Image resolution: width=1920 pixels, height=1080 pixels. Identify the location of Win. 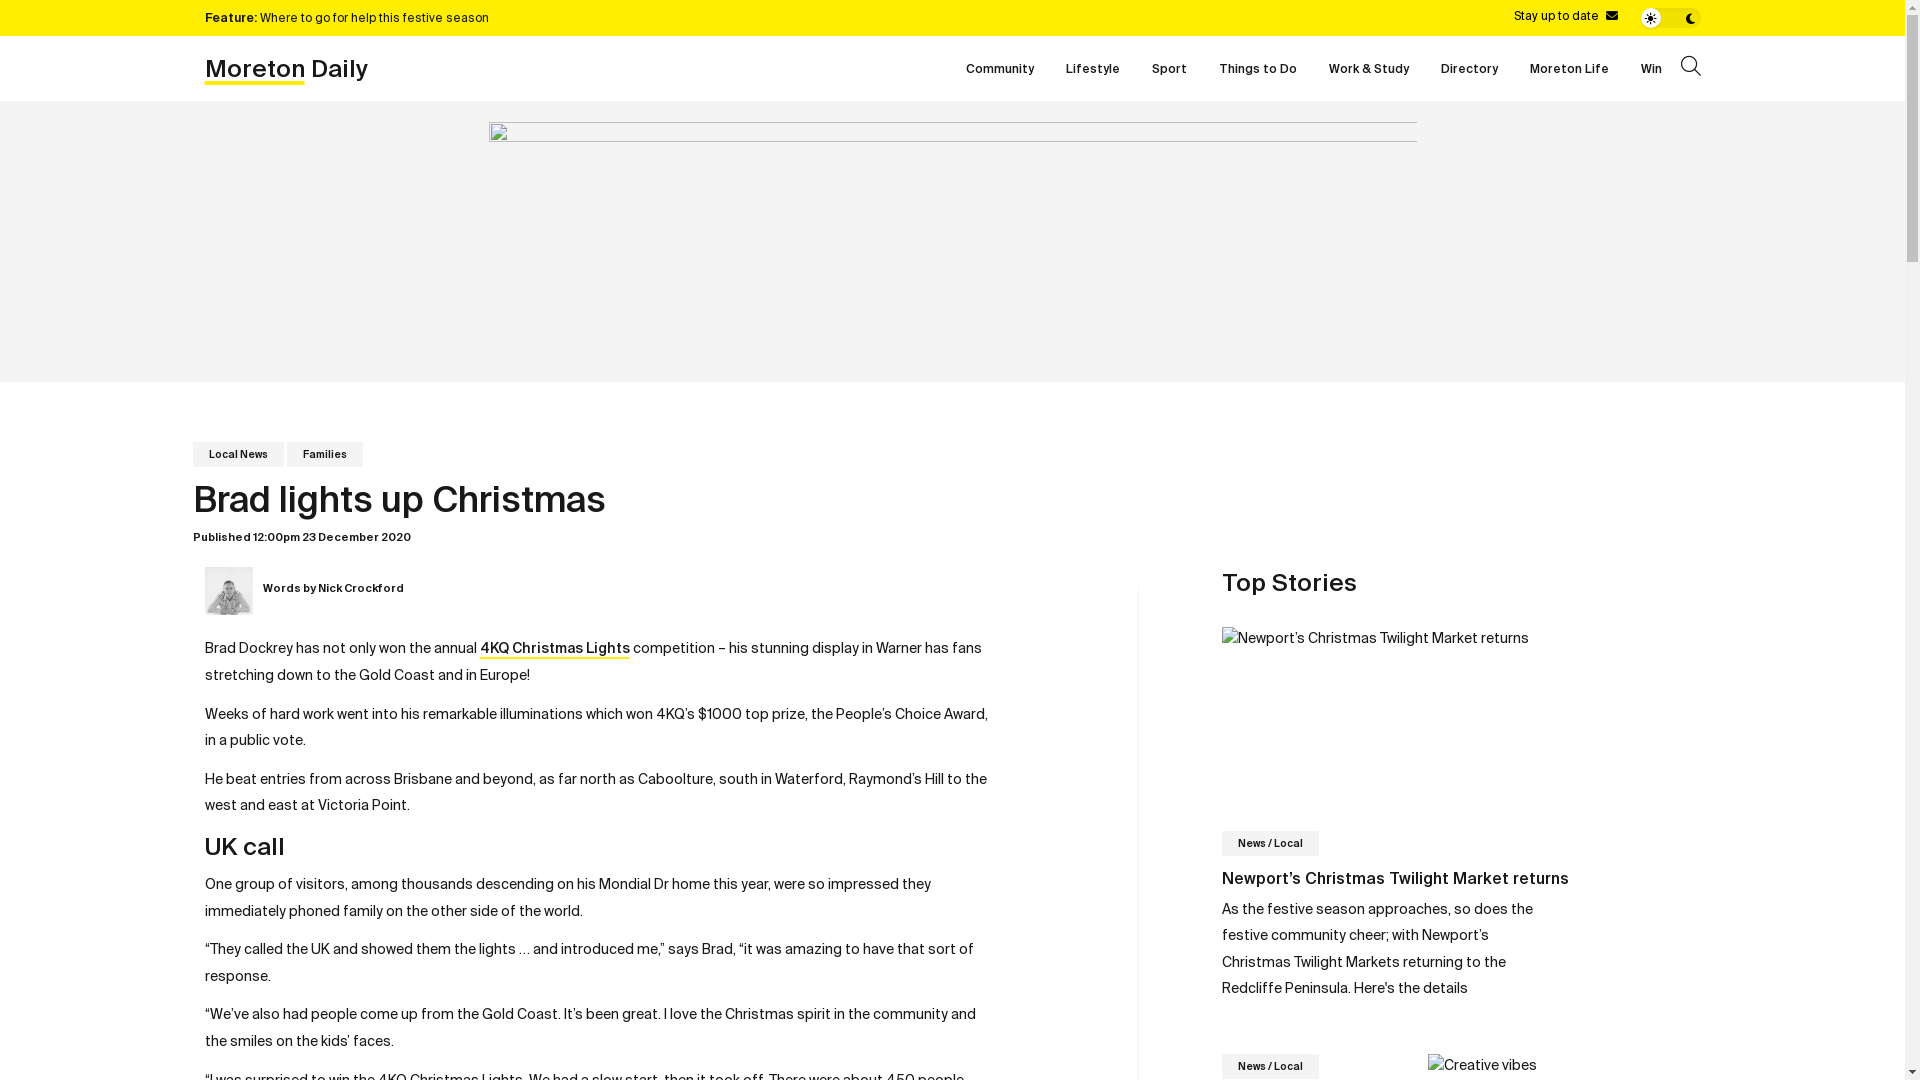
(1650, 69).